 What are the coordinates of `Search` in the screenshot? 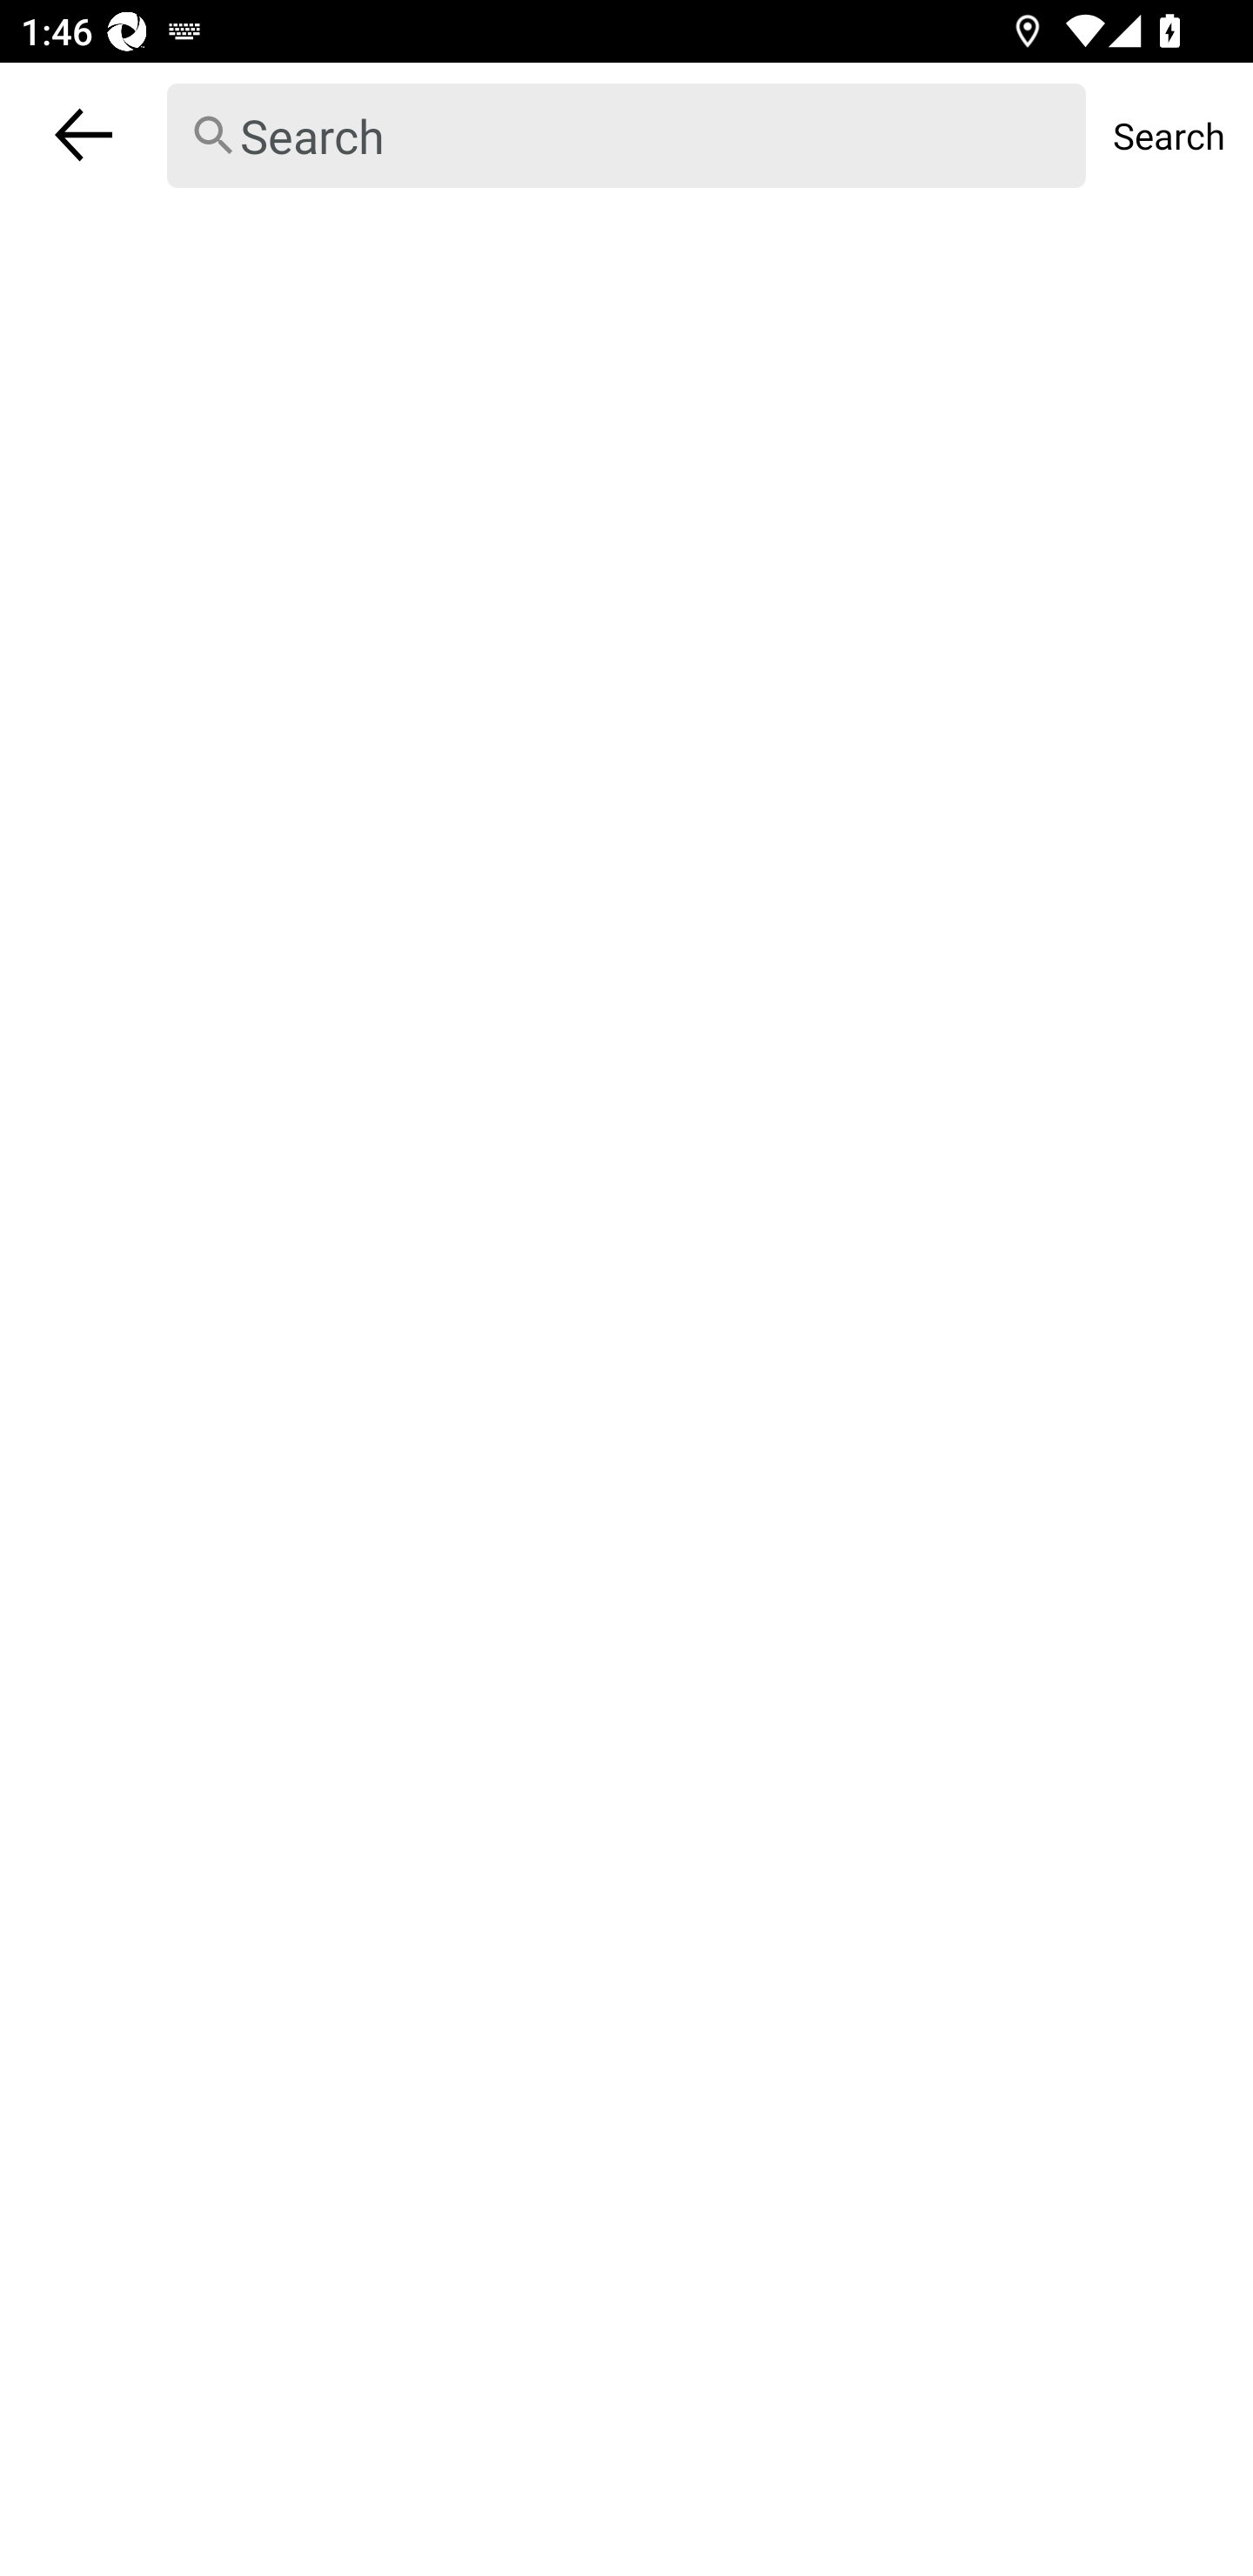 It's located at (1169, 135).